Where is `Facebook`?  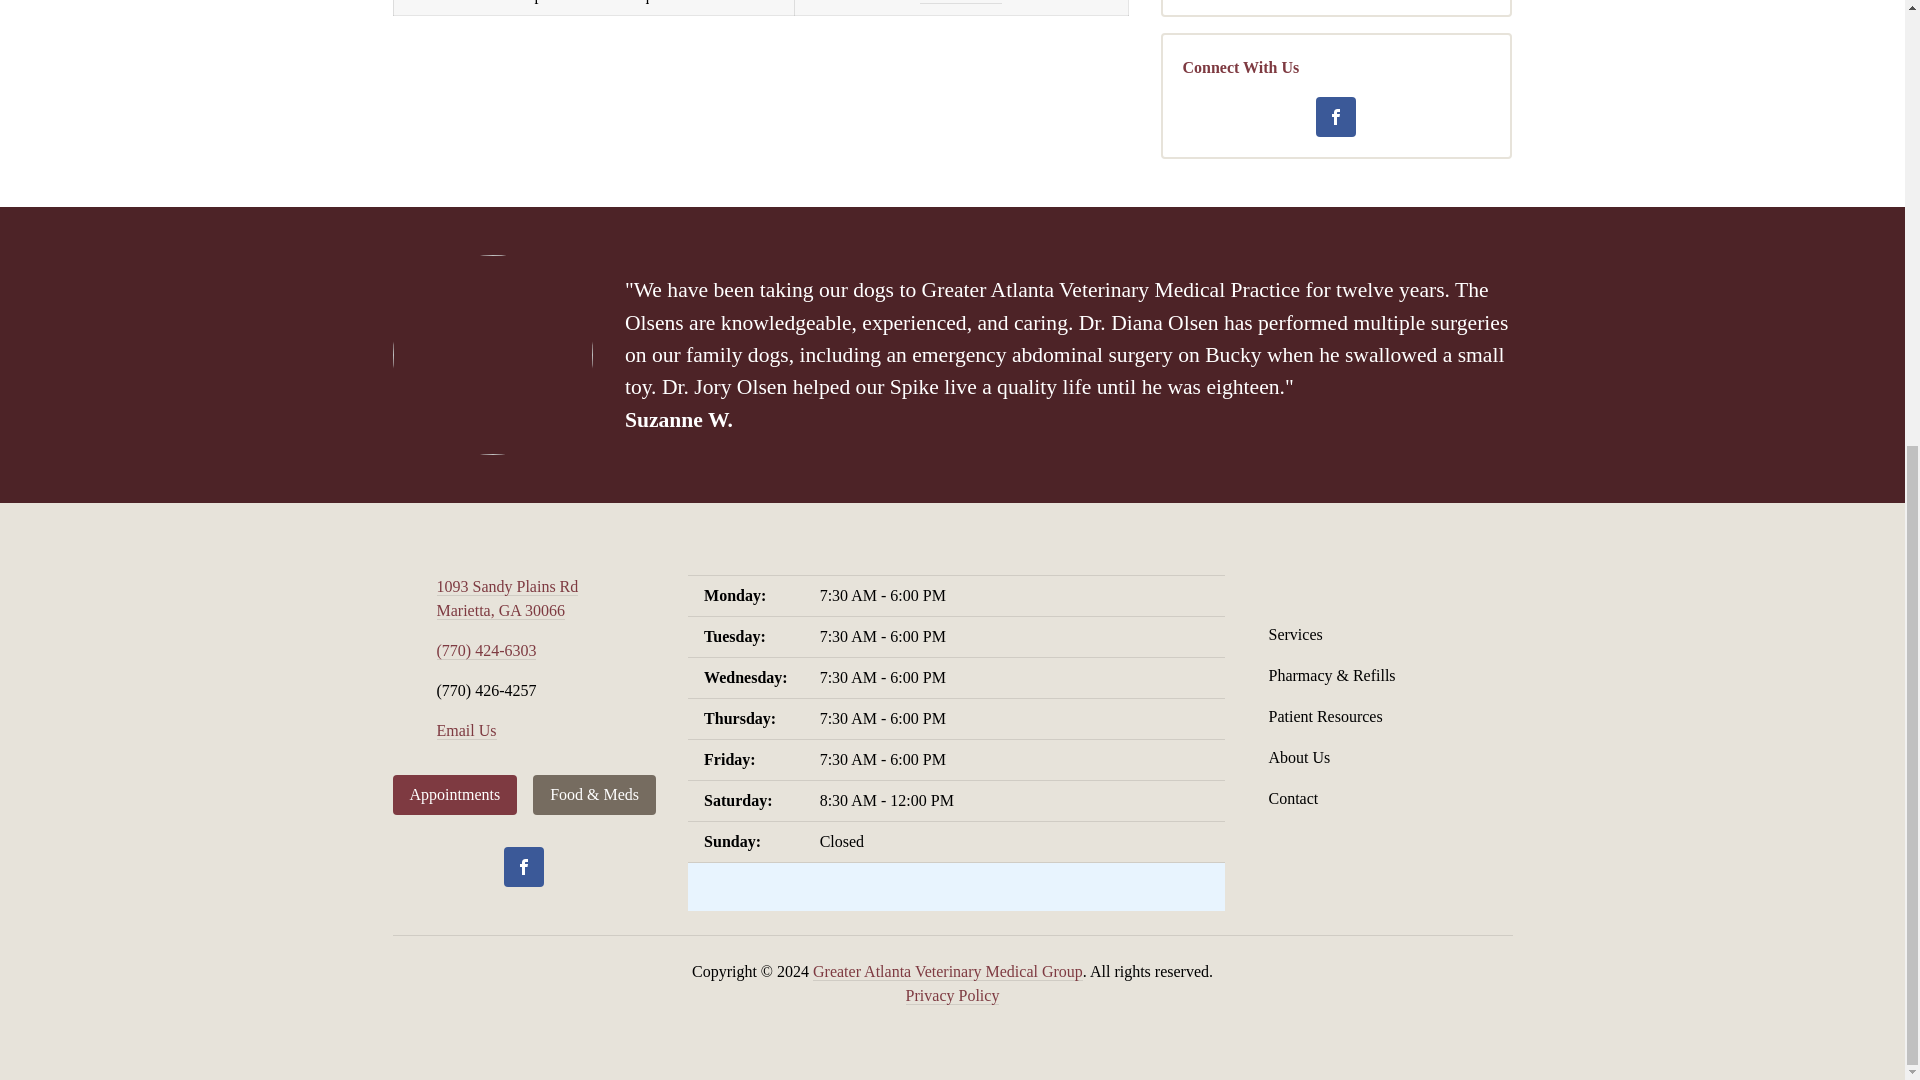 Facebook is located at coordinates (1335, 117).